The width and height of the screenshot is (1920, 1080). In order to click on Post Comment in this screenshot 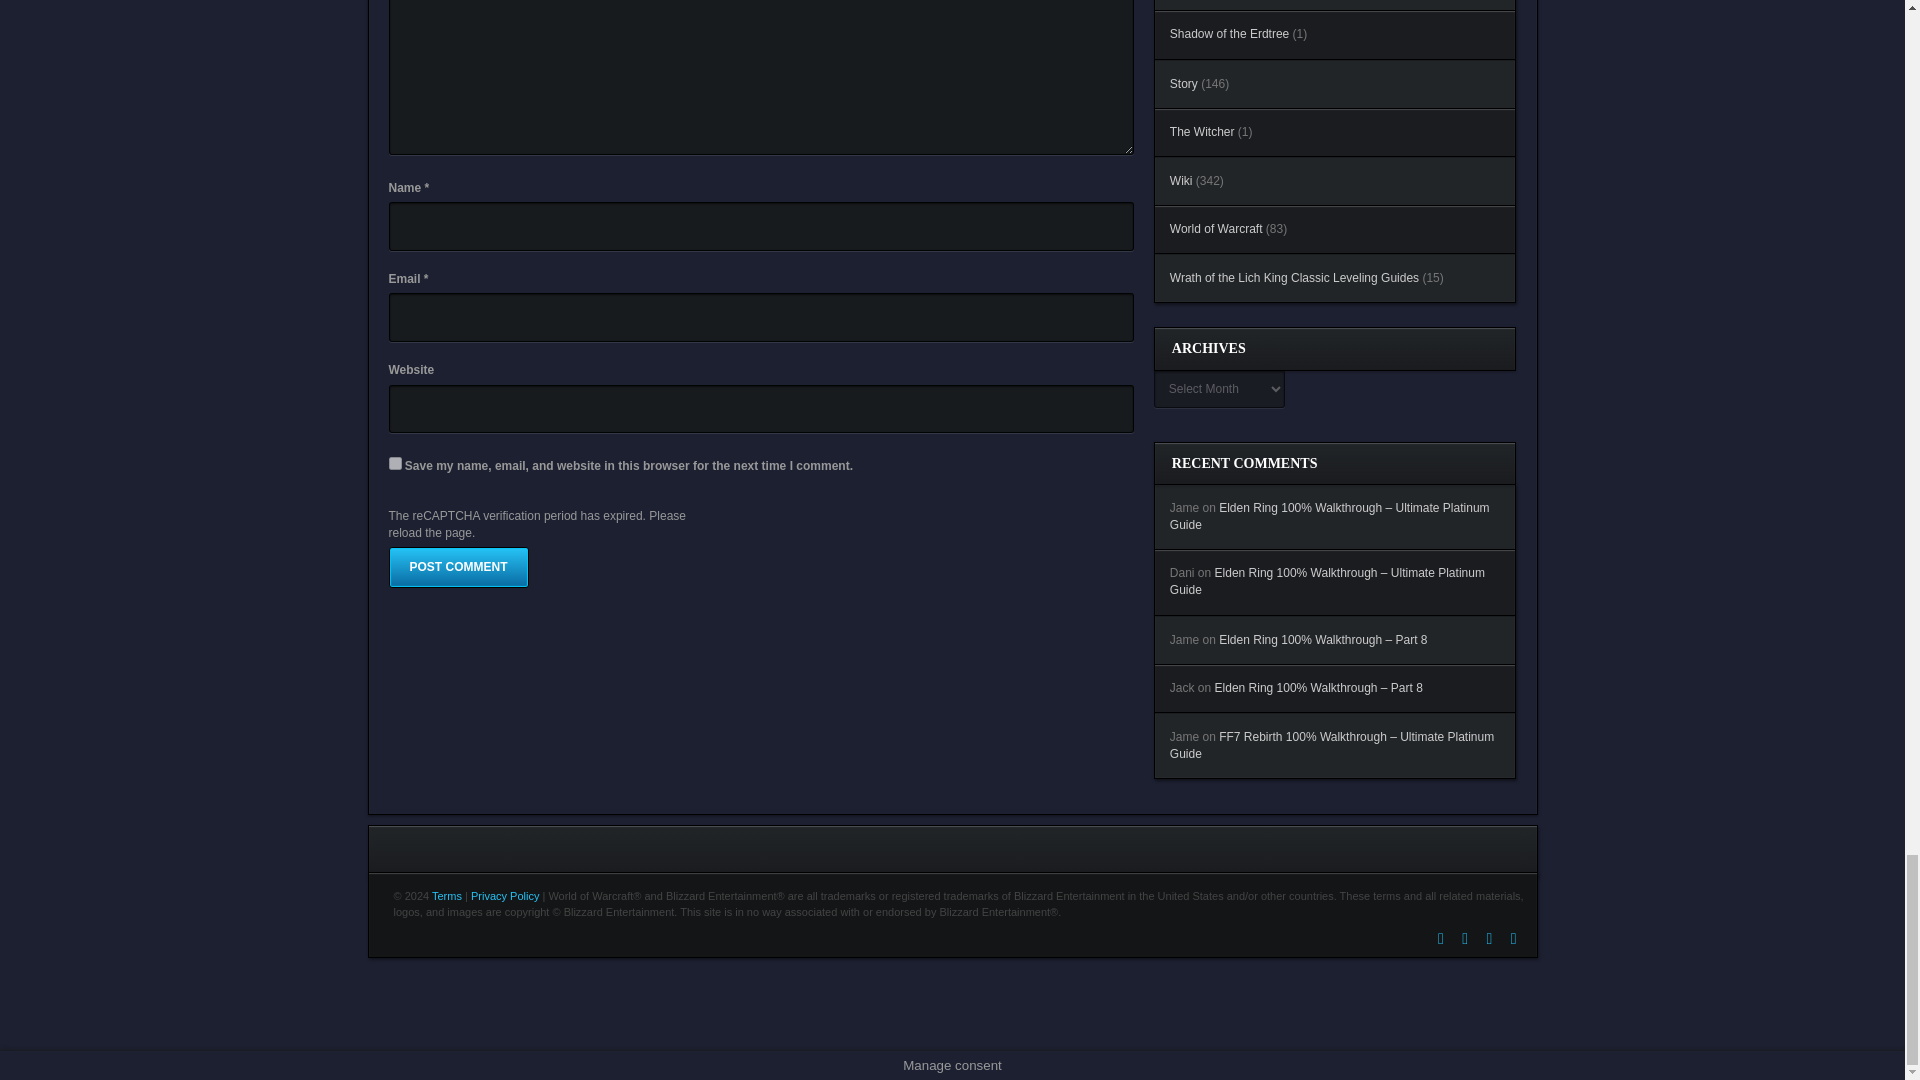, I will do `click(458, 566)`.